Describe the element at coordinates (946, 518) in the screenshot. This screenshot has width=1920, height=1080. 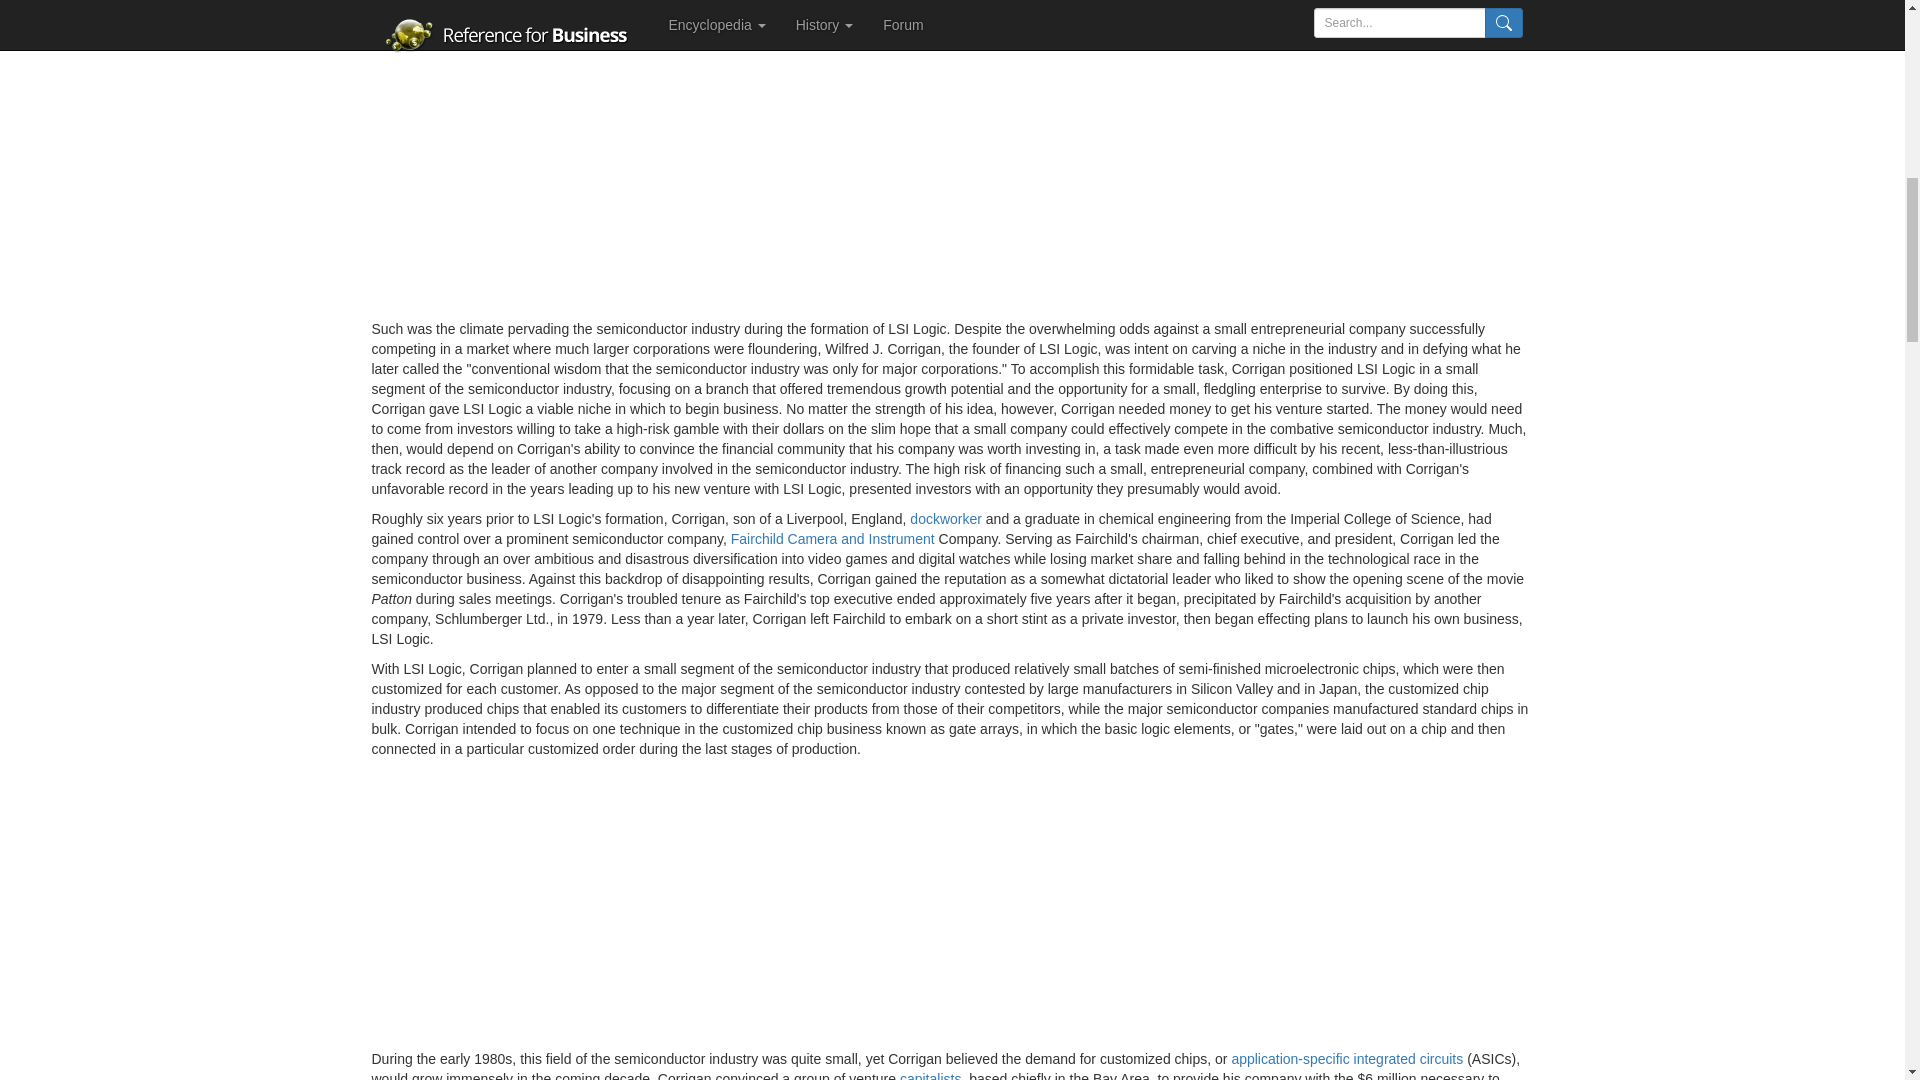
I see `dockworker` at that location.